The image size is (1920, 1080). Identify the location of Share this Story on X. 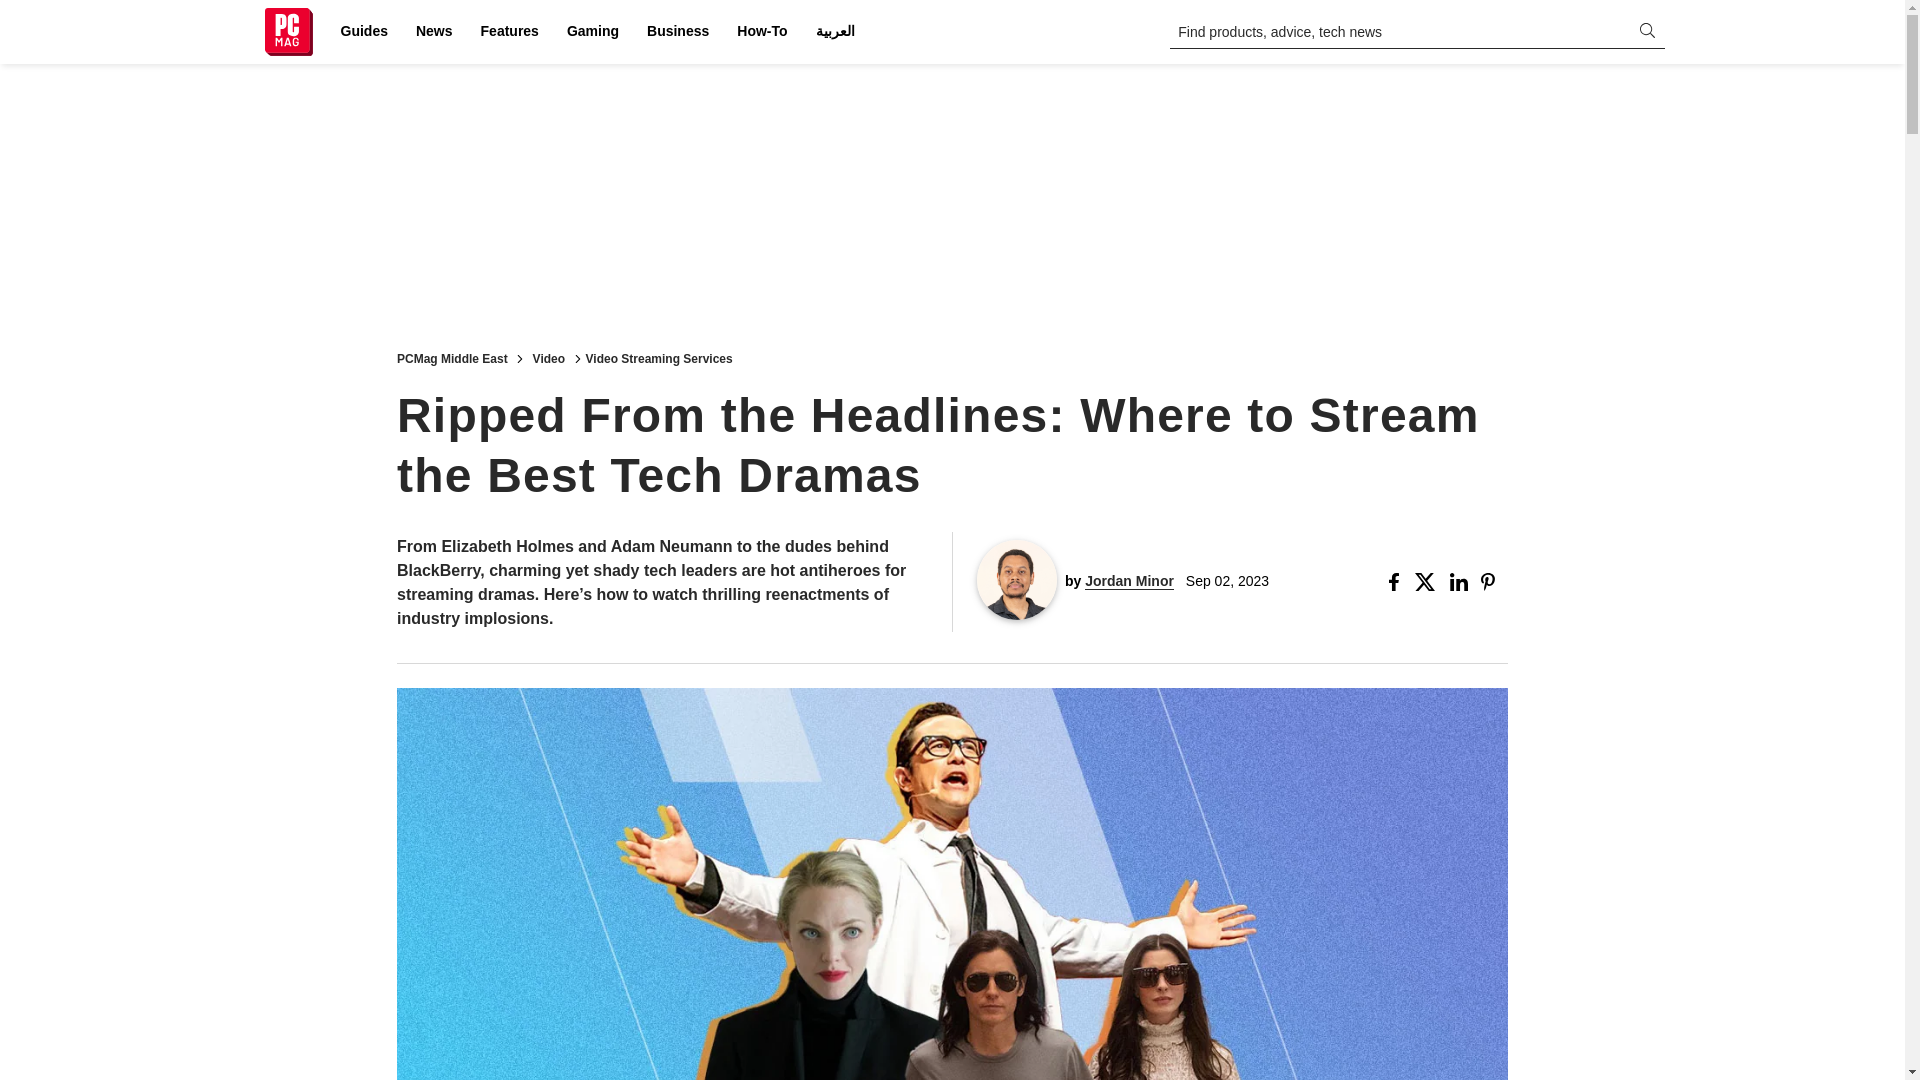
(1428, 582).